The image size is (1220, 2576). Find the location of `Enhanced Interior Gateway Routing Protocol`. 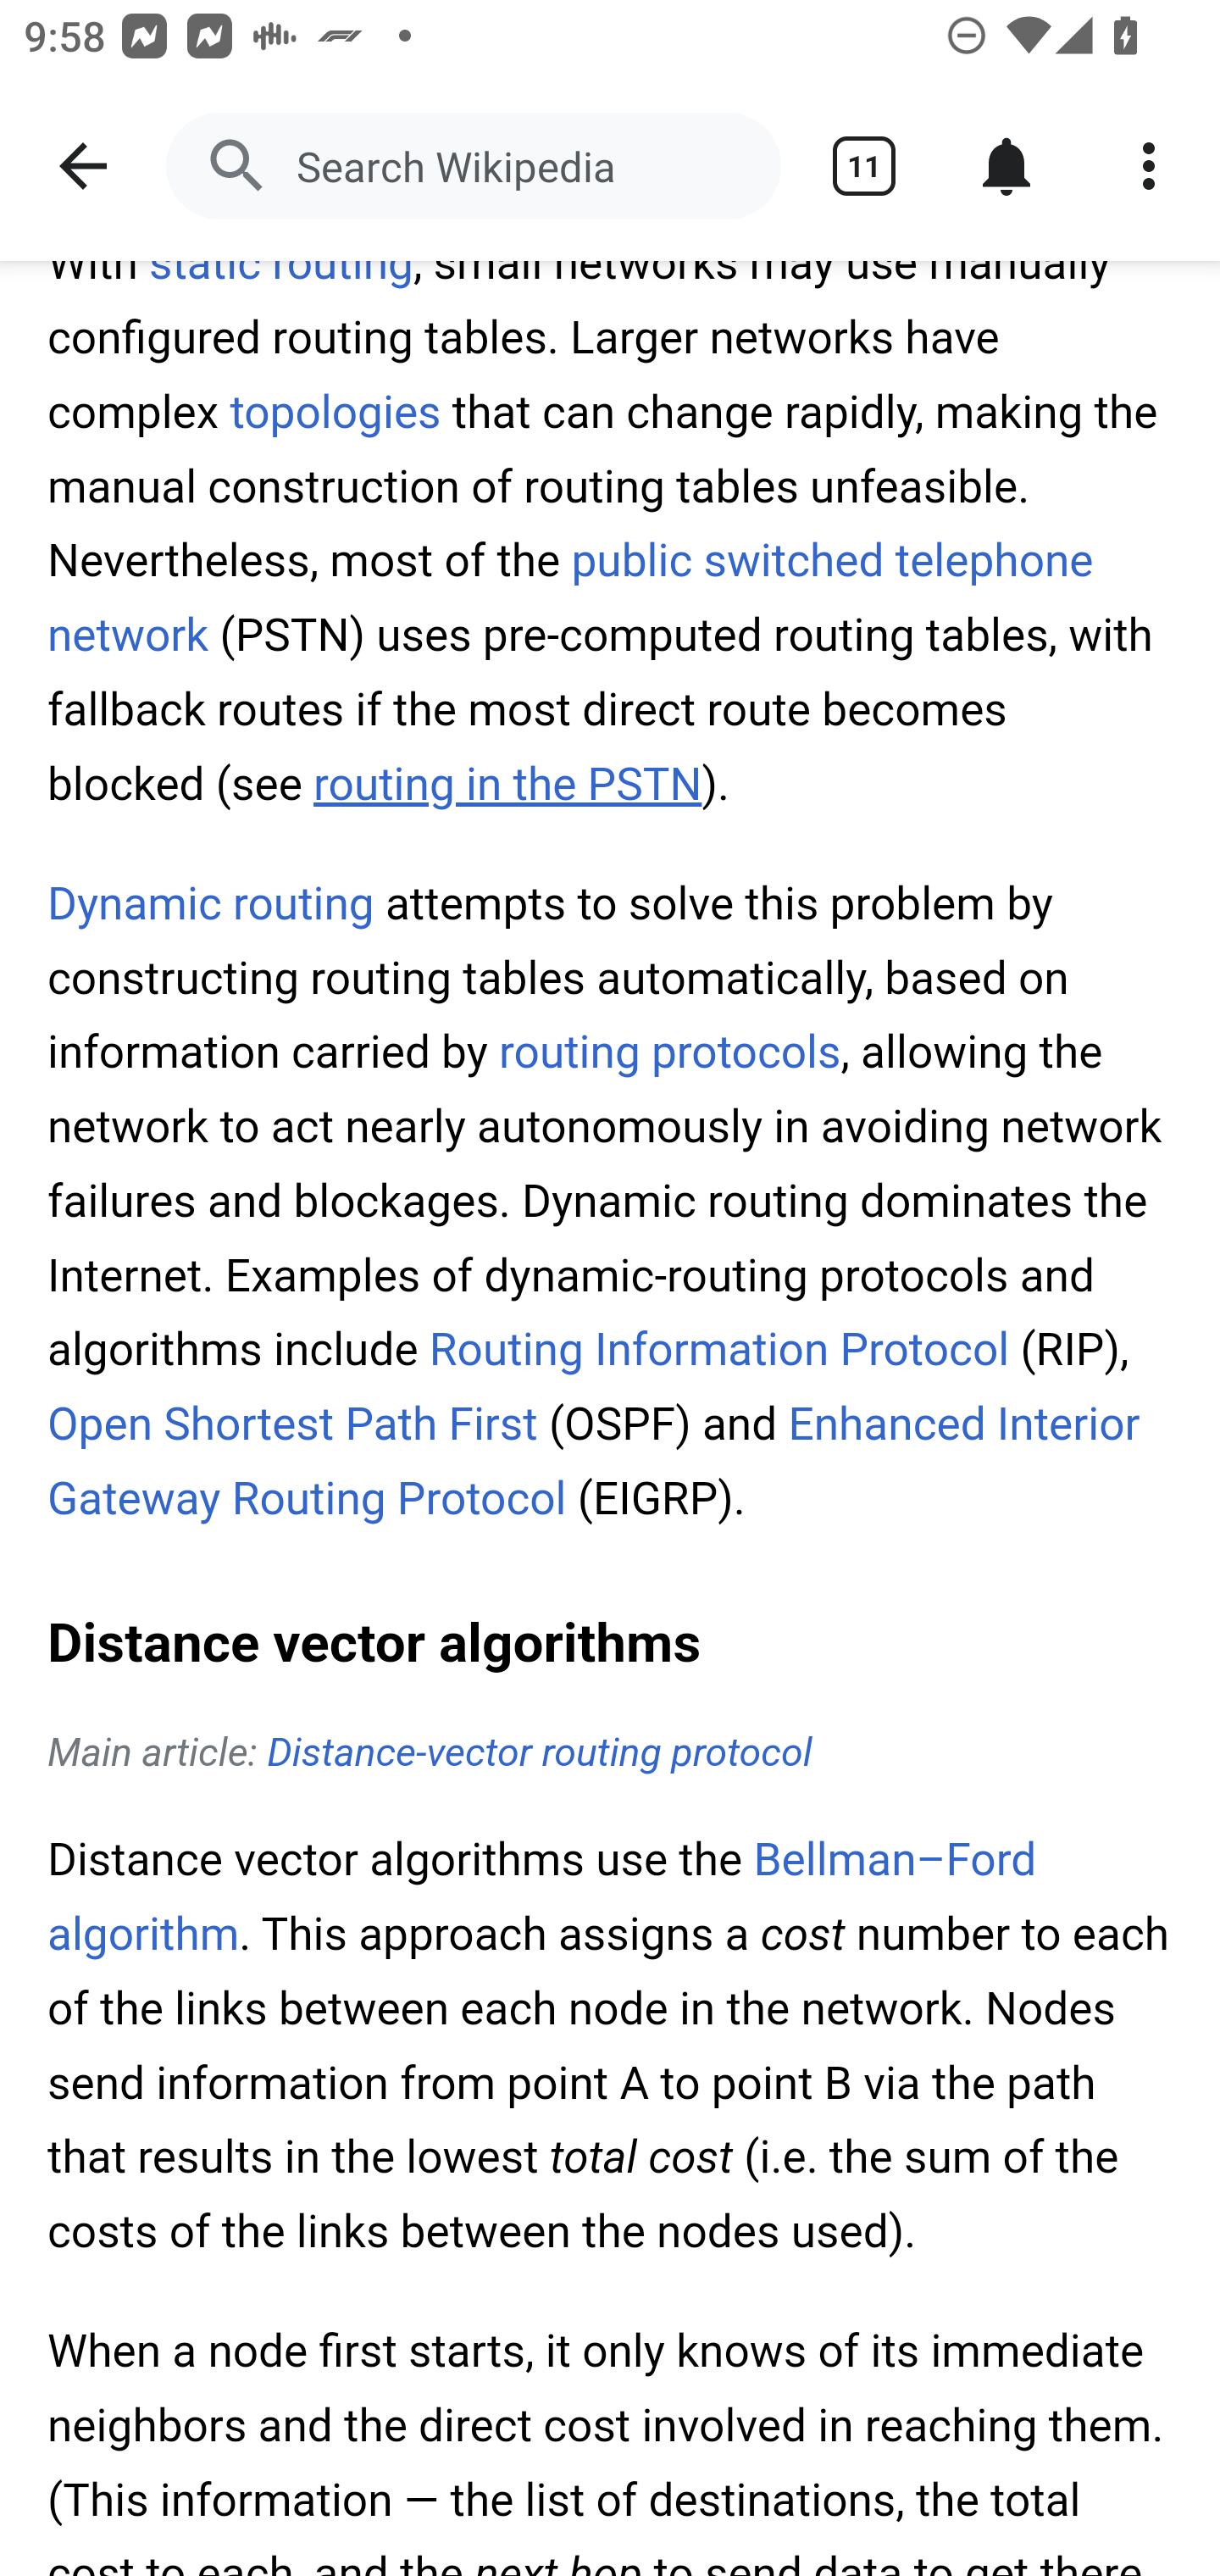

Enhanced Interior Gateway Routing Protocol is located at coordinates (594, 1463).